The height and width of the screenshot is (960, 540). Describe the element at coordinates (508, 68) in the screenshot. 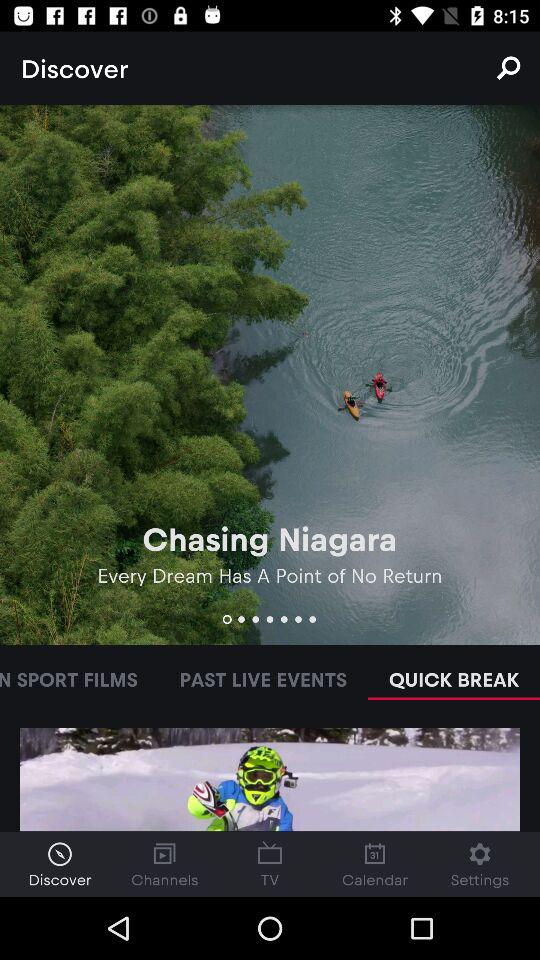

I see `press item next to the discover` at that location.